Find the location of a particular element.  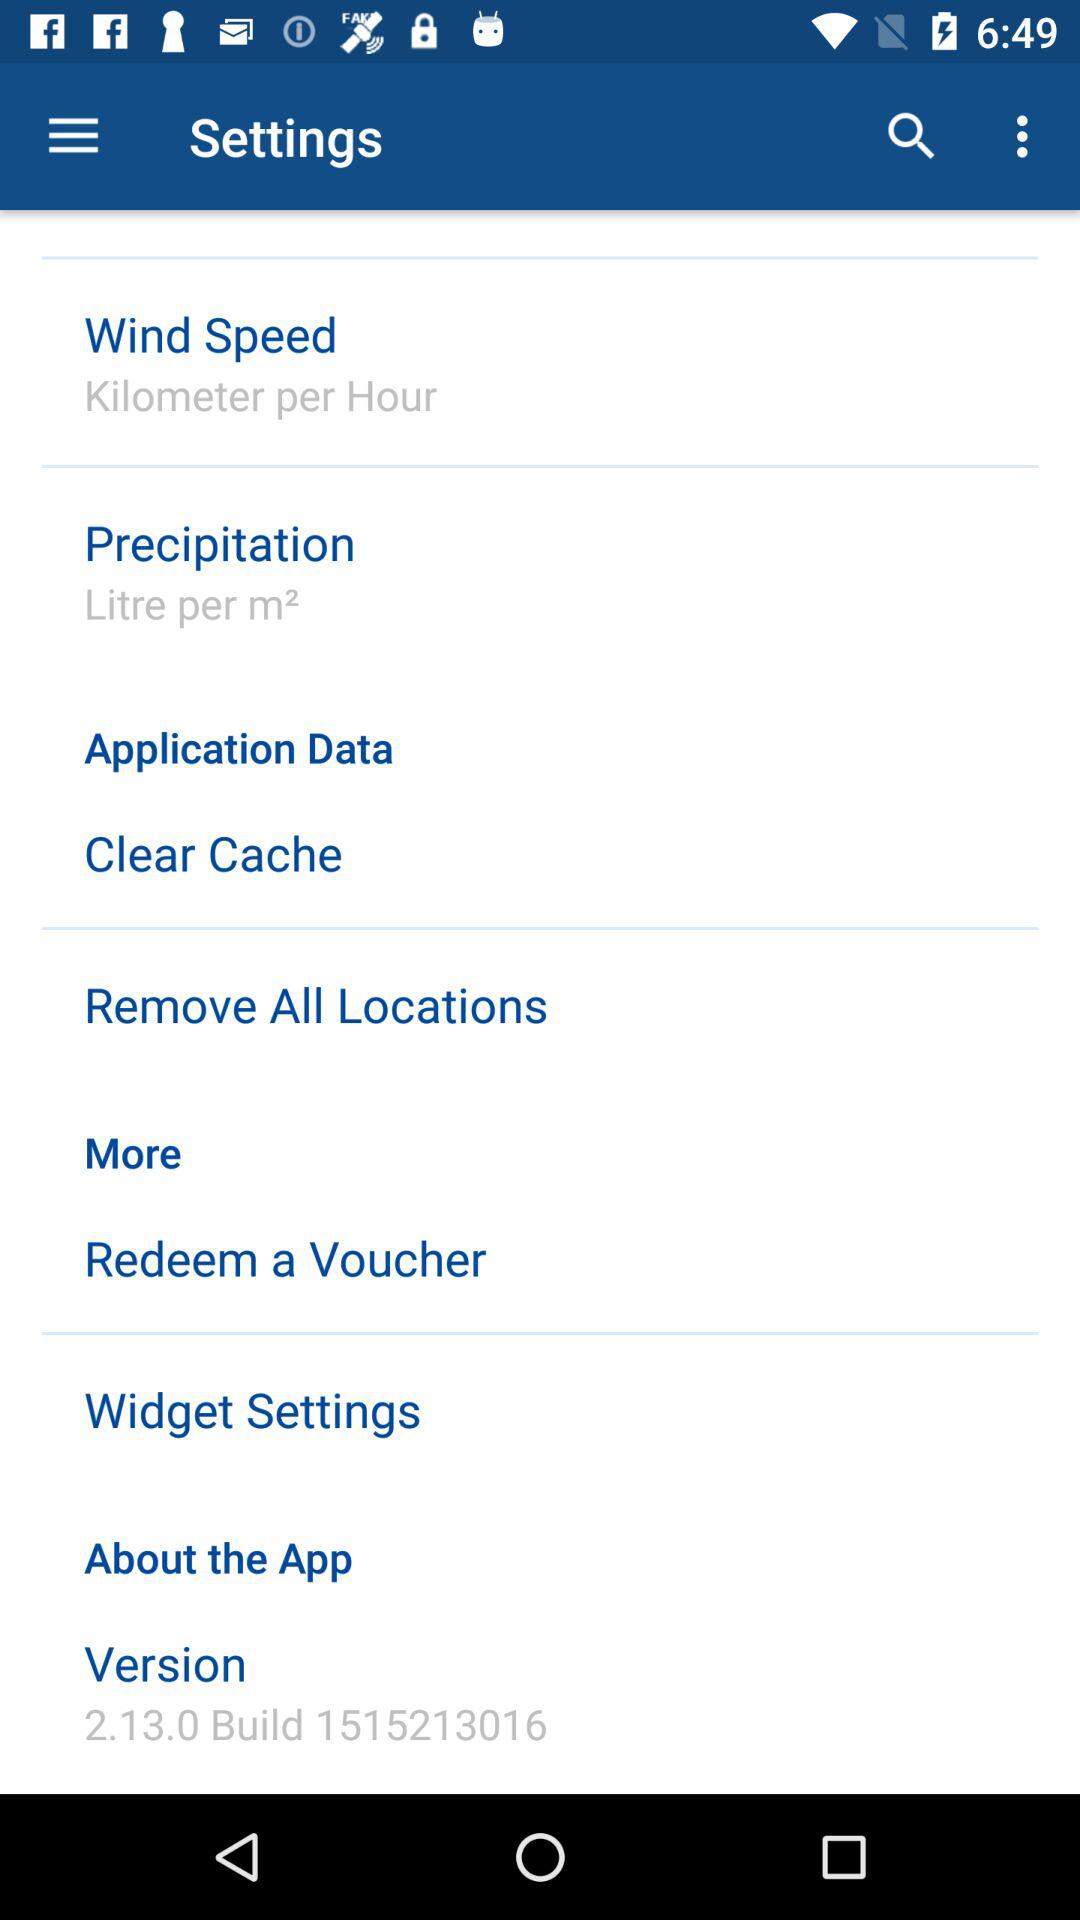

tap the item above more icon is located at coordinates (316, 1004).